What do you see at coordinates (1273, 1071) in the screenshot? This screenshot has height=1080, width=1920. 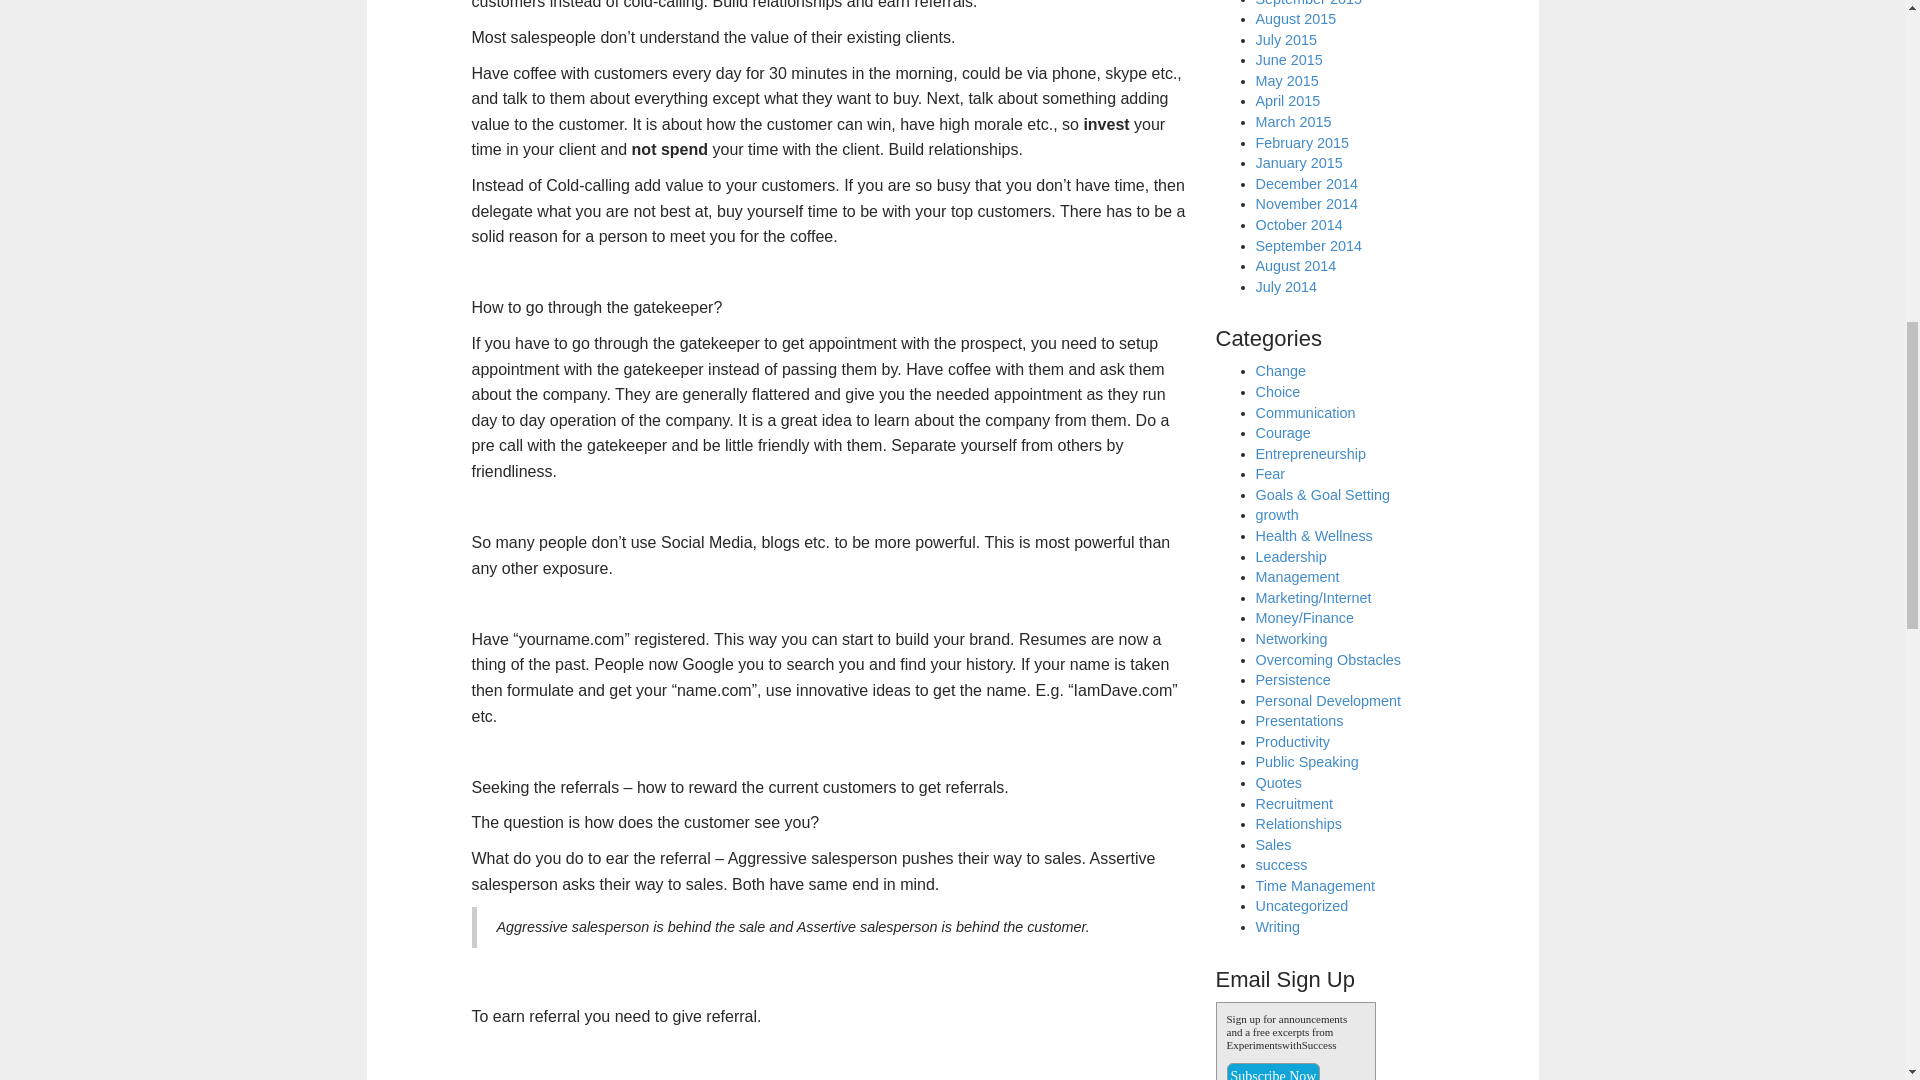 I see `Subscribe Now` at bounding box center [1273, 1071].